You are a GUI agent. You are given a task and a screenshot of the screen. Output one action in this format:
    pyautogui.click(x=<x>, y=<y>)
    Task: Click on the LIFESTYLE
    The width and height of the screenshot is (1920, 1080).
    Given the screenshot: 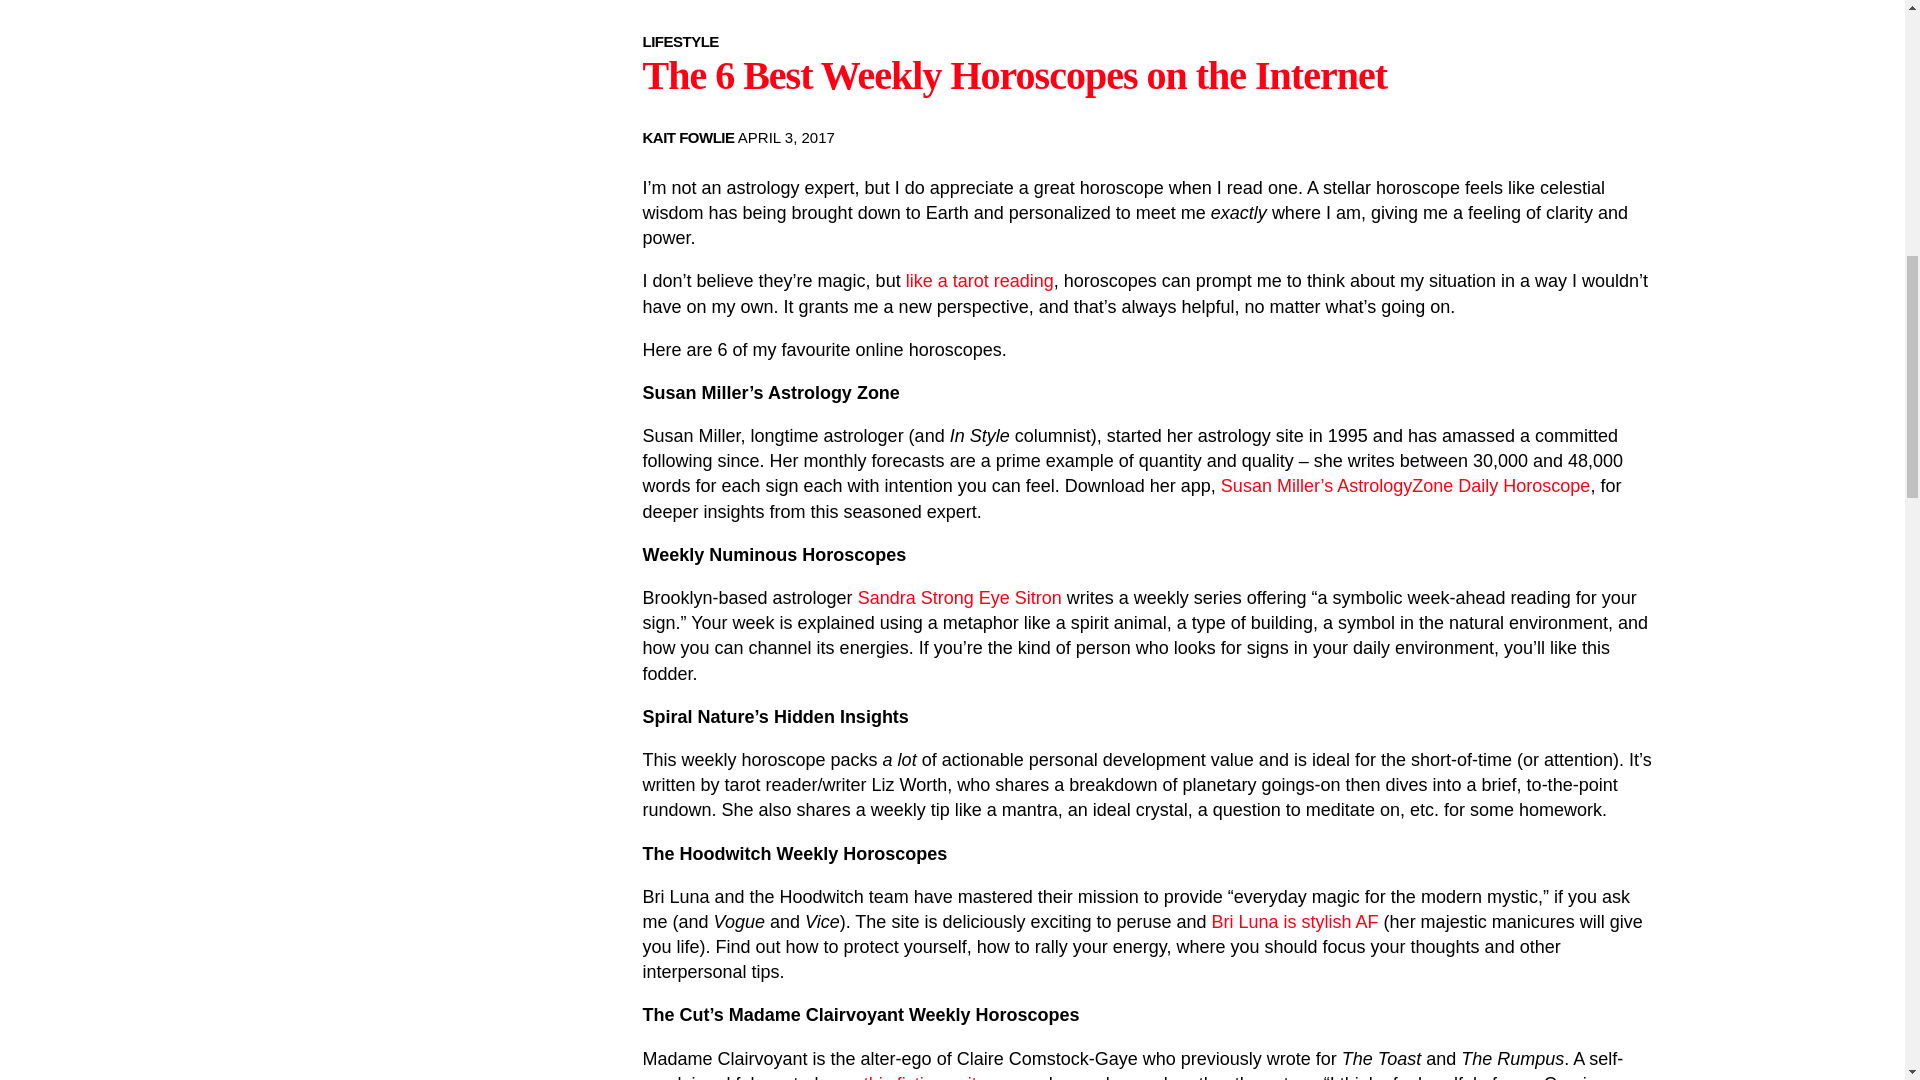 What is the action you would take?
    pyautogui.click(x=680, y=41)
    